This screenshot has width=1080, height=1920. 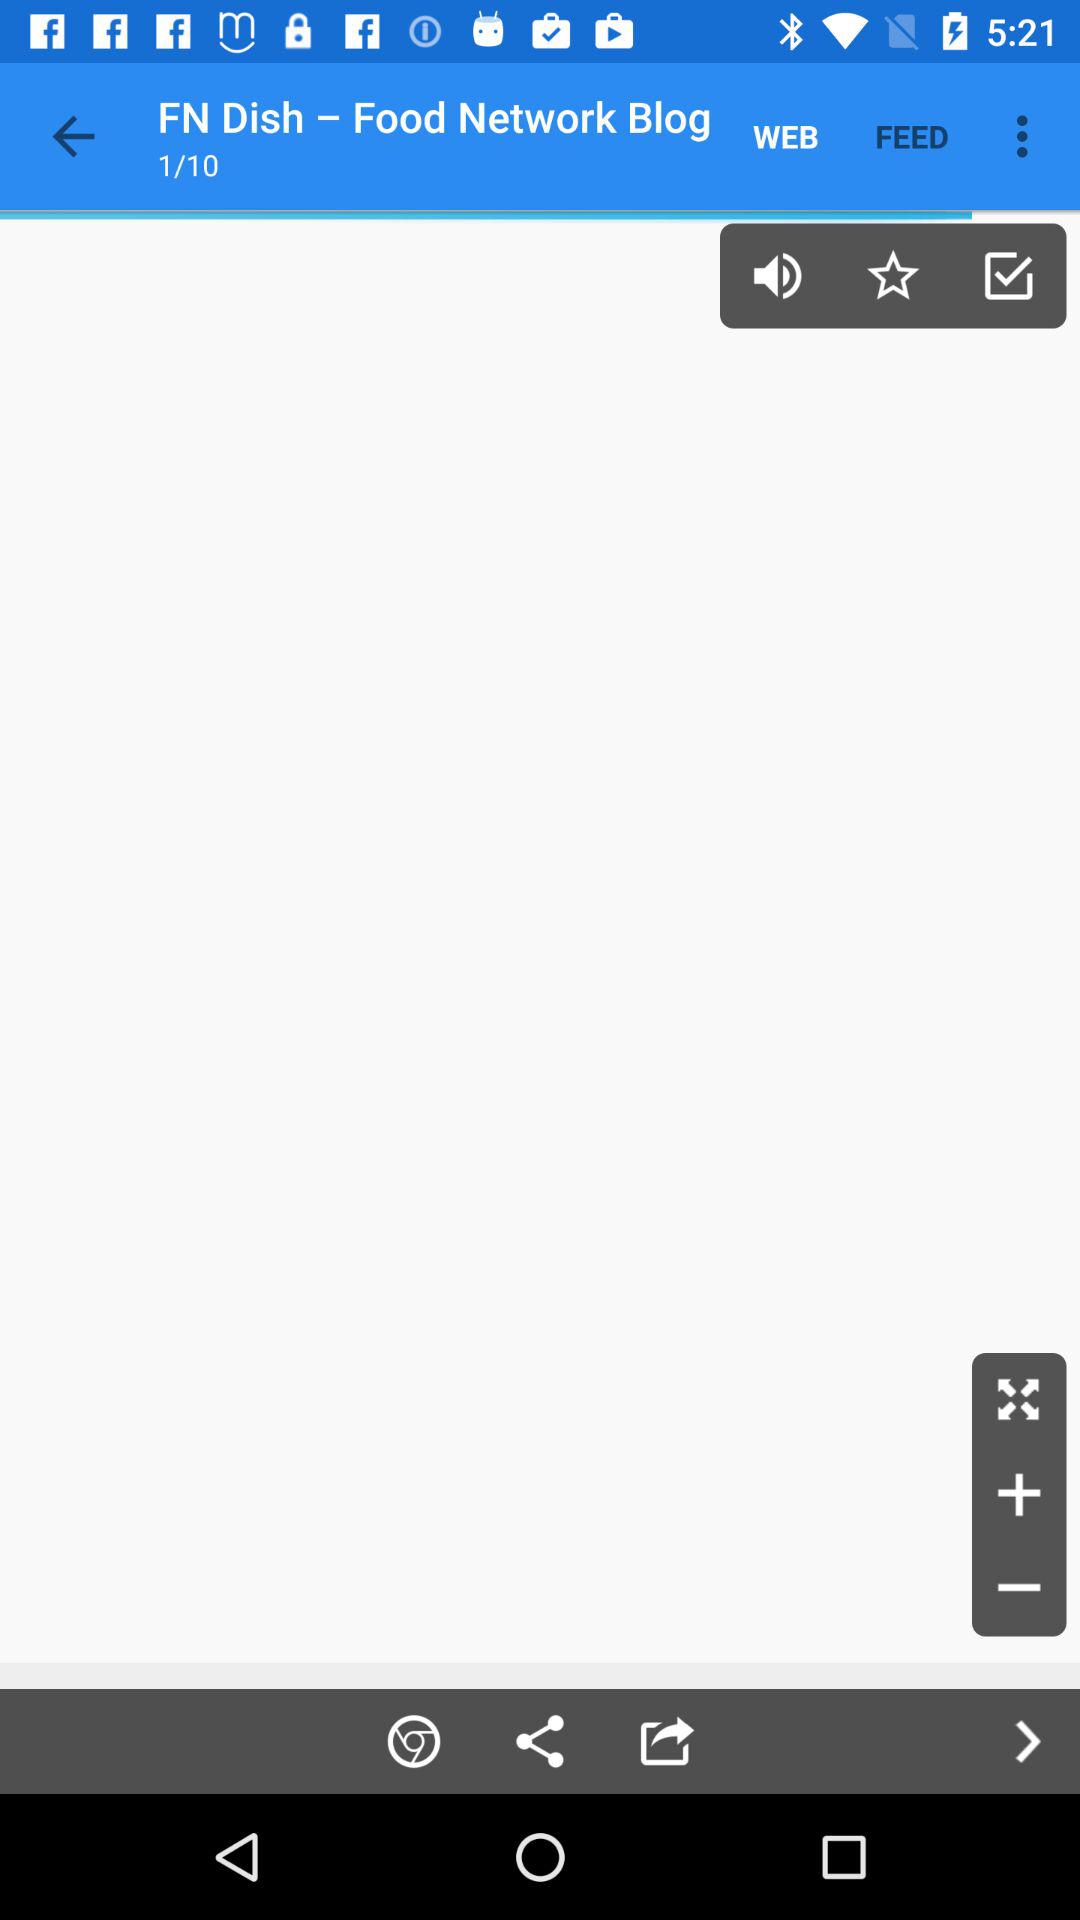 I want to click on show full screen, so click(x=1019, y=1400).